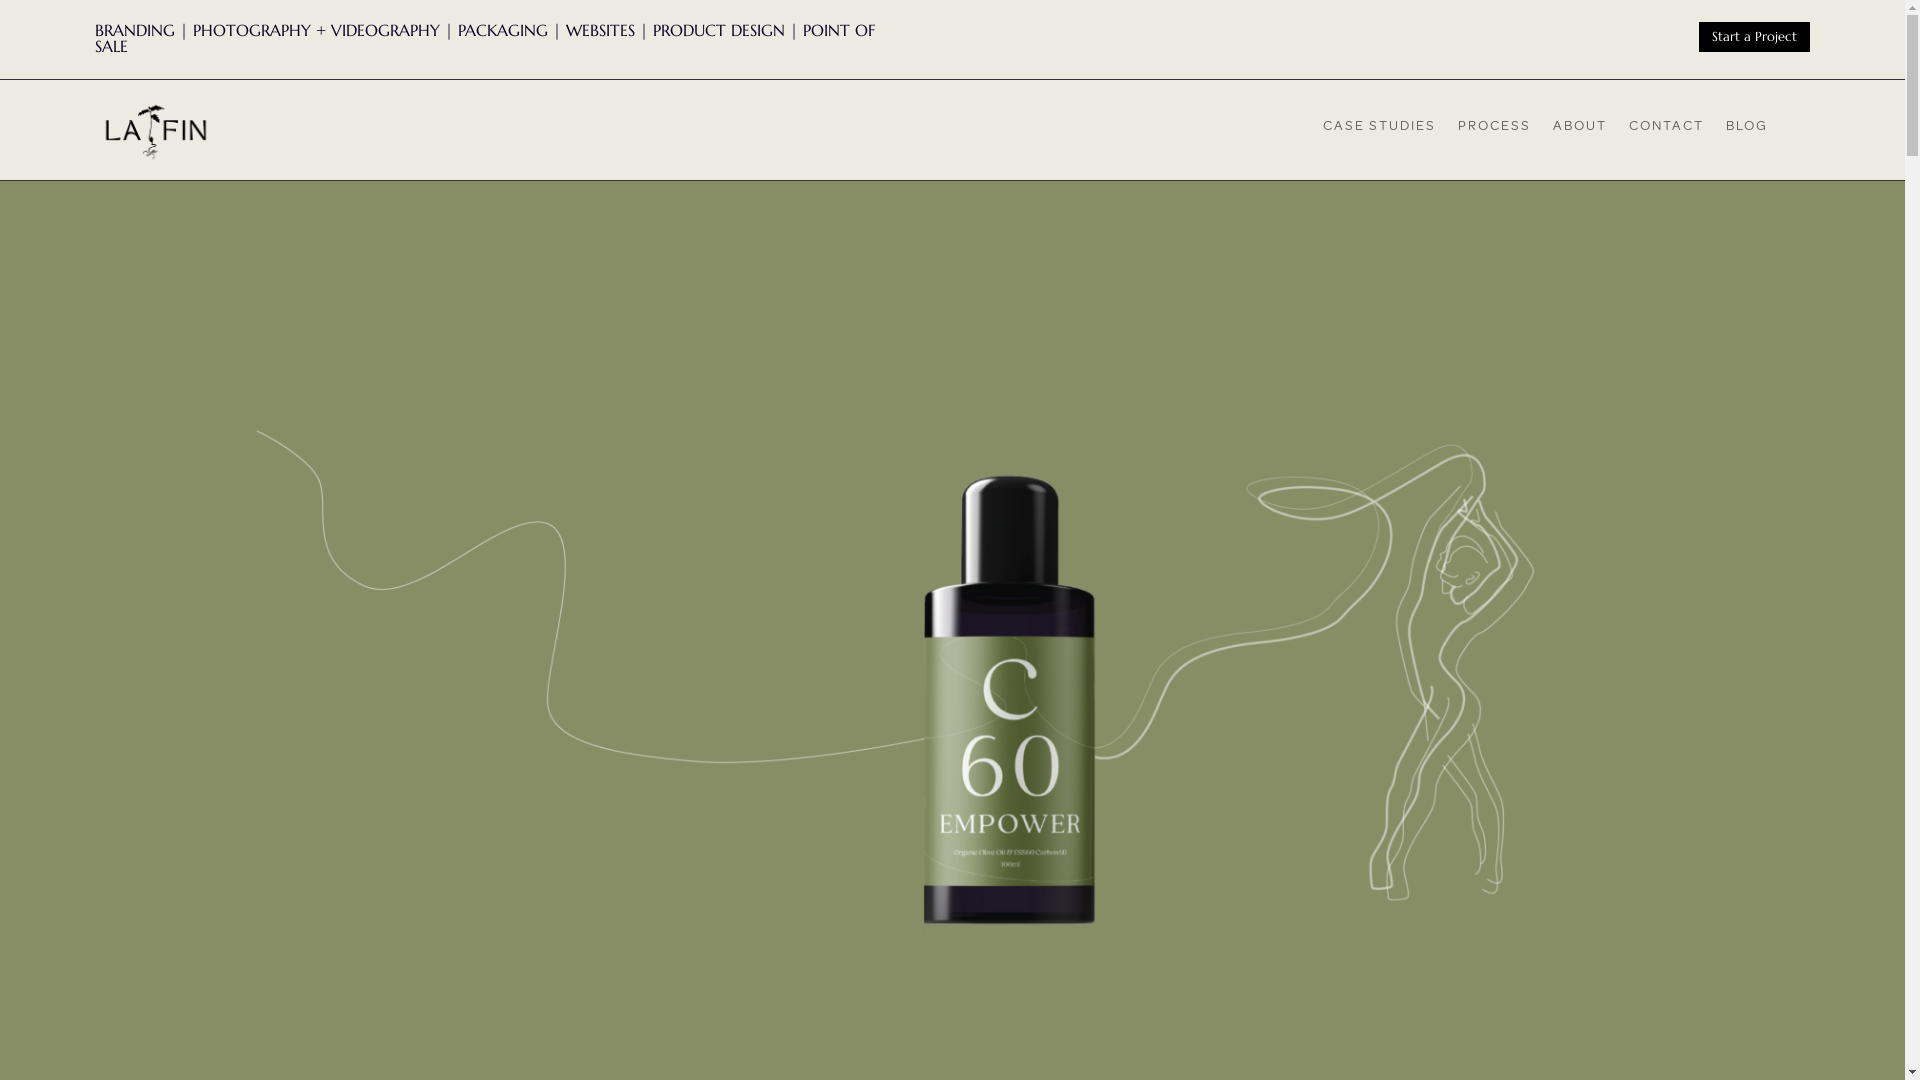 Image resolution: width=1920 pixels, height=1080 pixels. I want to click on PROCESS, so click(1494, 131).